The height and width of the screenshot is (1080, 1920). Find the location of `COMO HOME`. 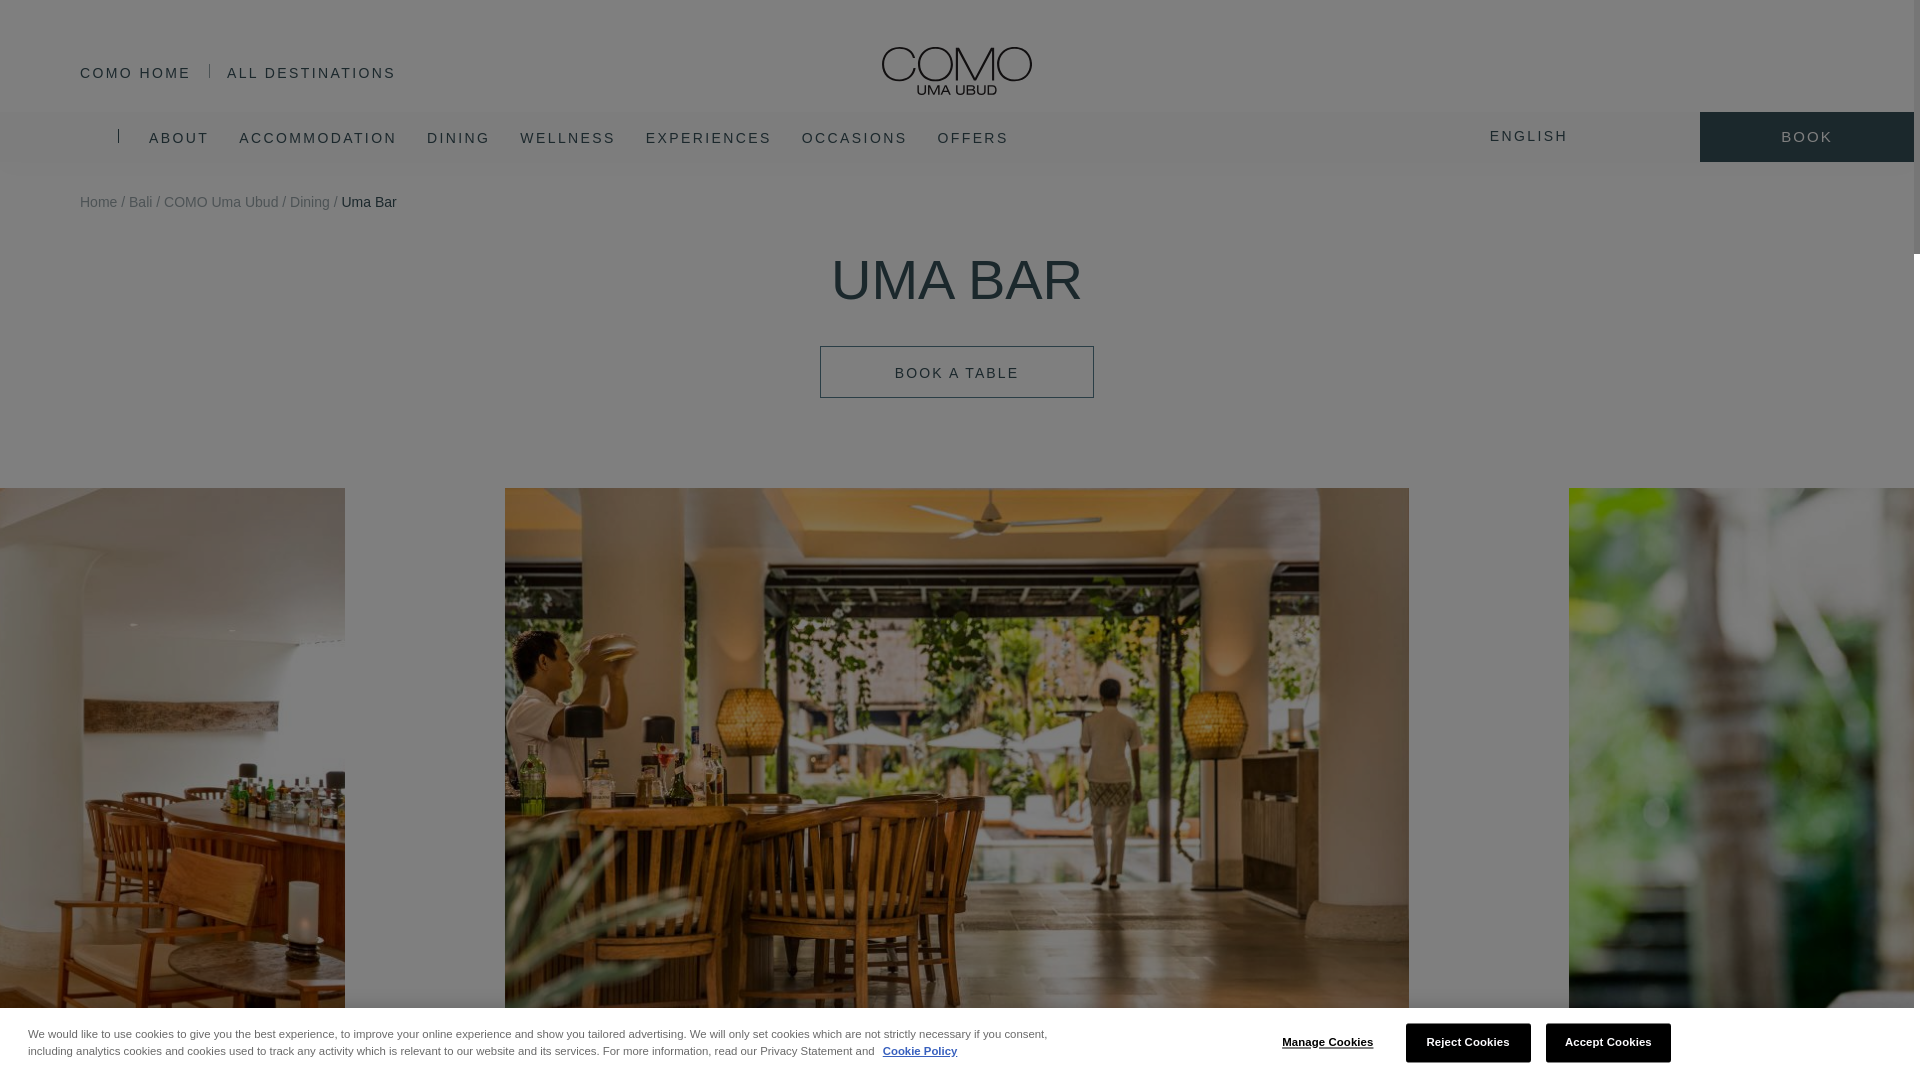

COMO HOME is located at coordinates (135, 71).